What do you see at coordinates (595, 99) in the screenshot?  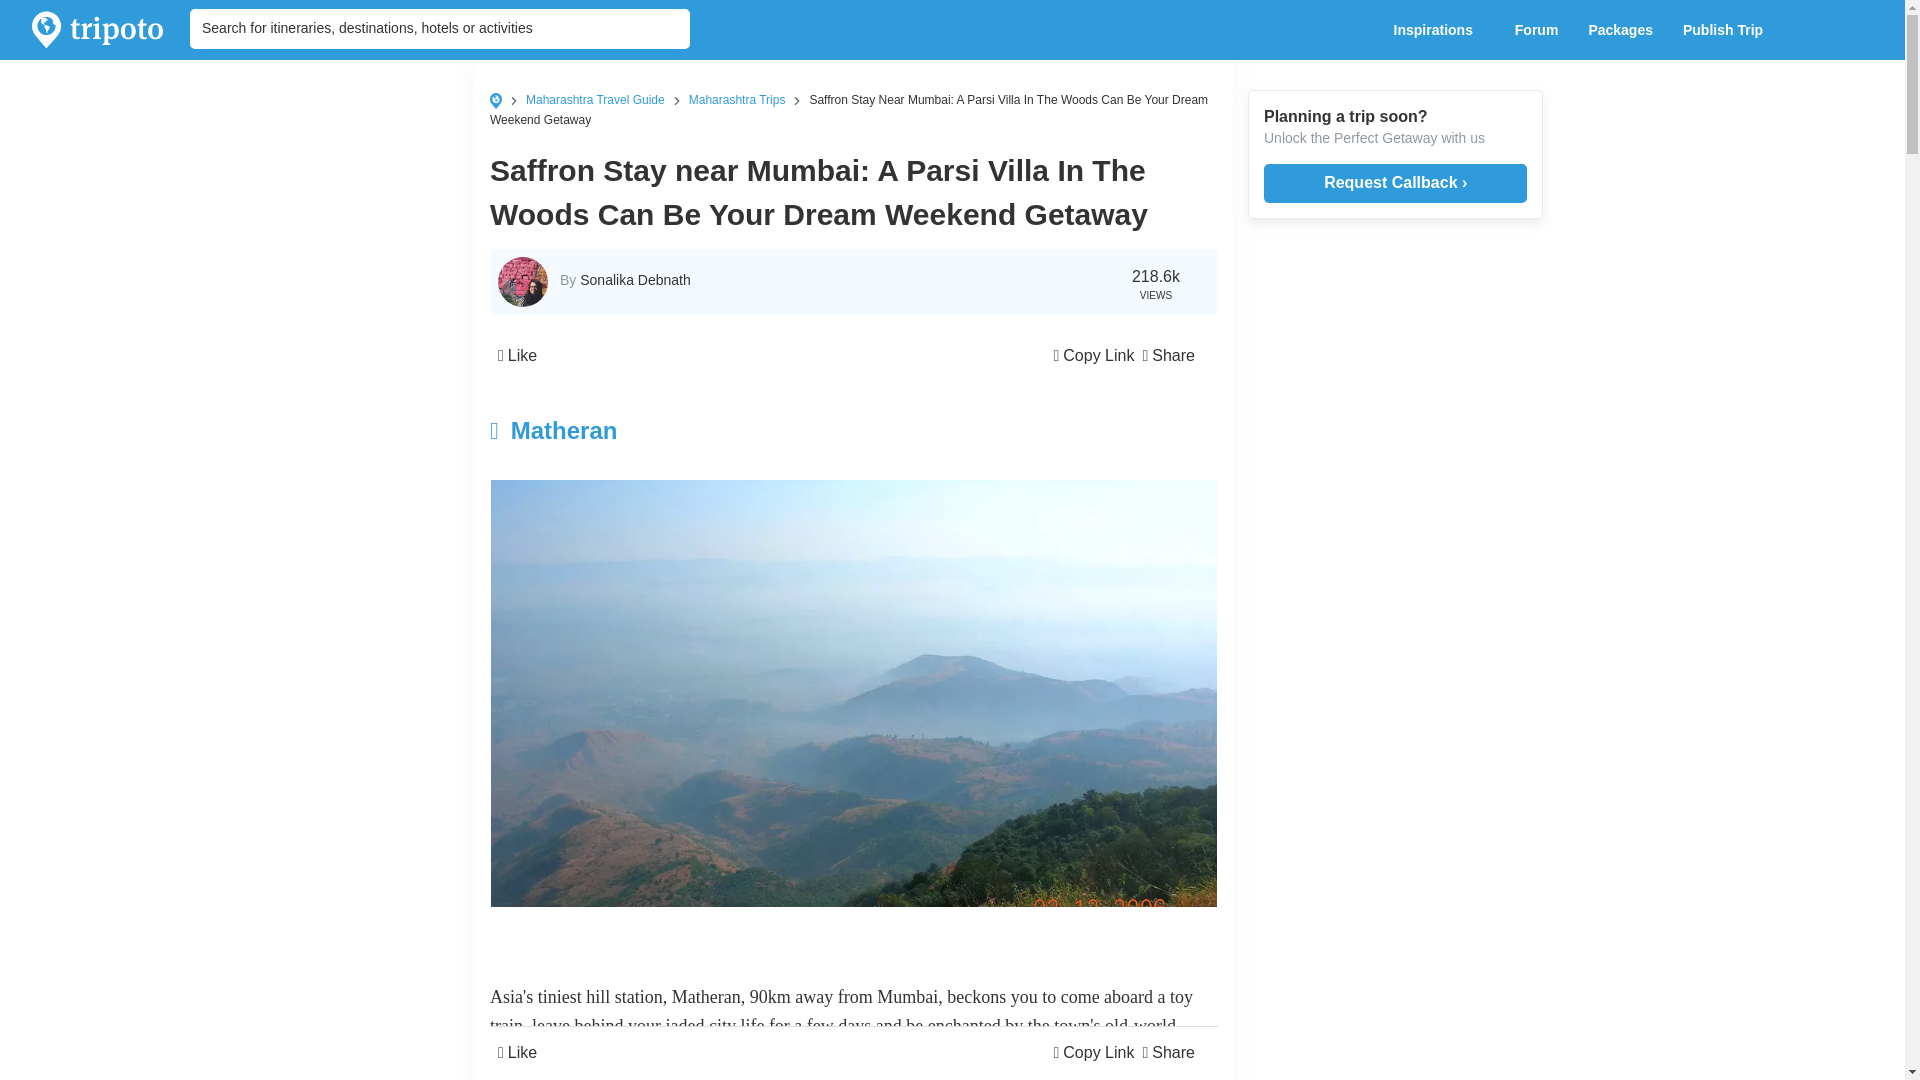 I see `Maharashtra Travel Guide` at bounding box center [595, 99].